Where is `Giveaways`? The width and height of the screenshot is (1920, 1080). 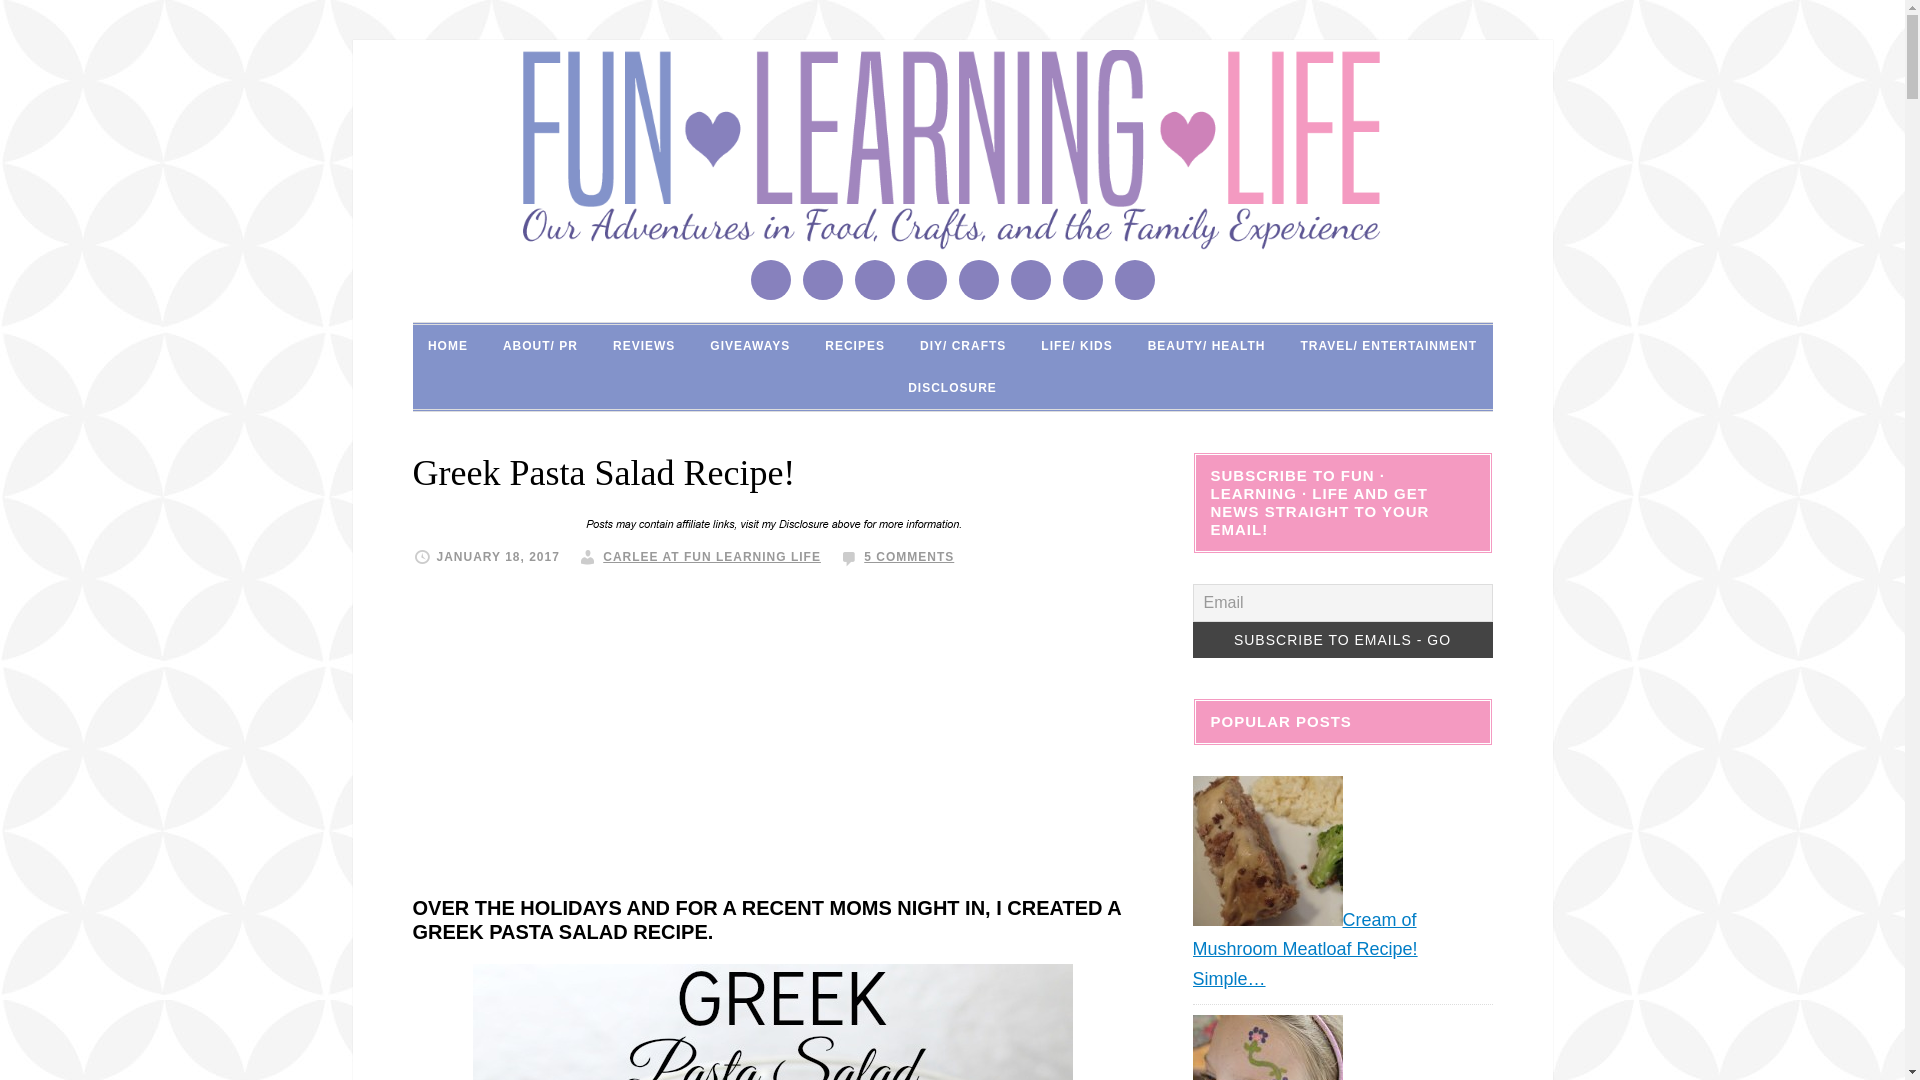
Giveaways is located at coordinates (750, 346).